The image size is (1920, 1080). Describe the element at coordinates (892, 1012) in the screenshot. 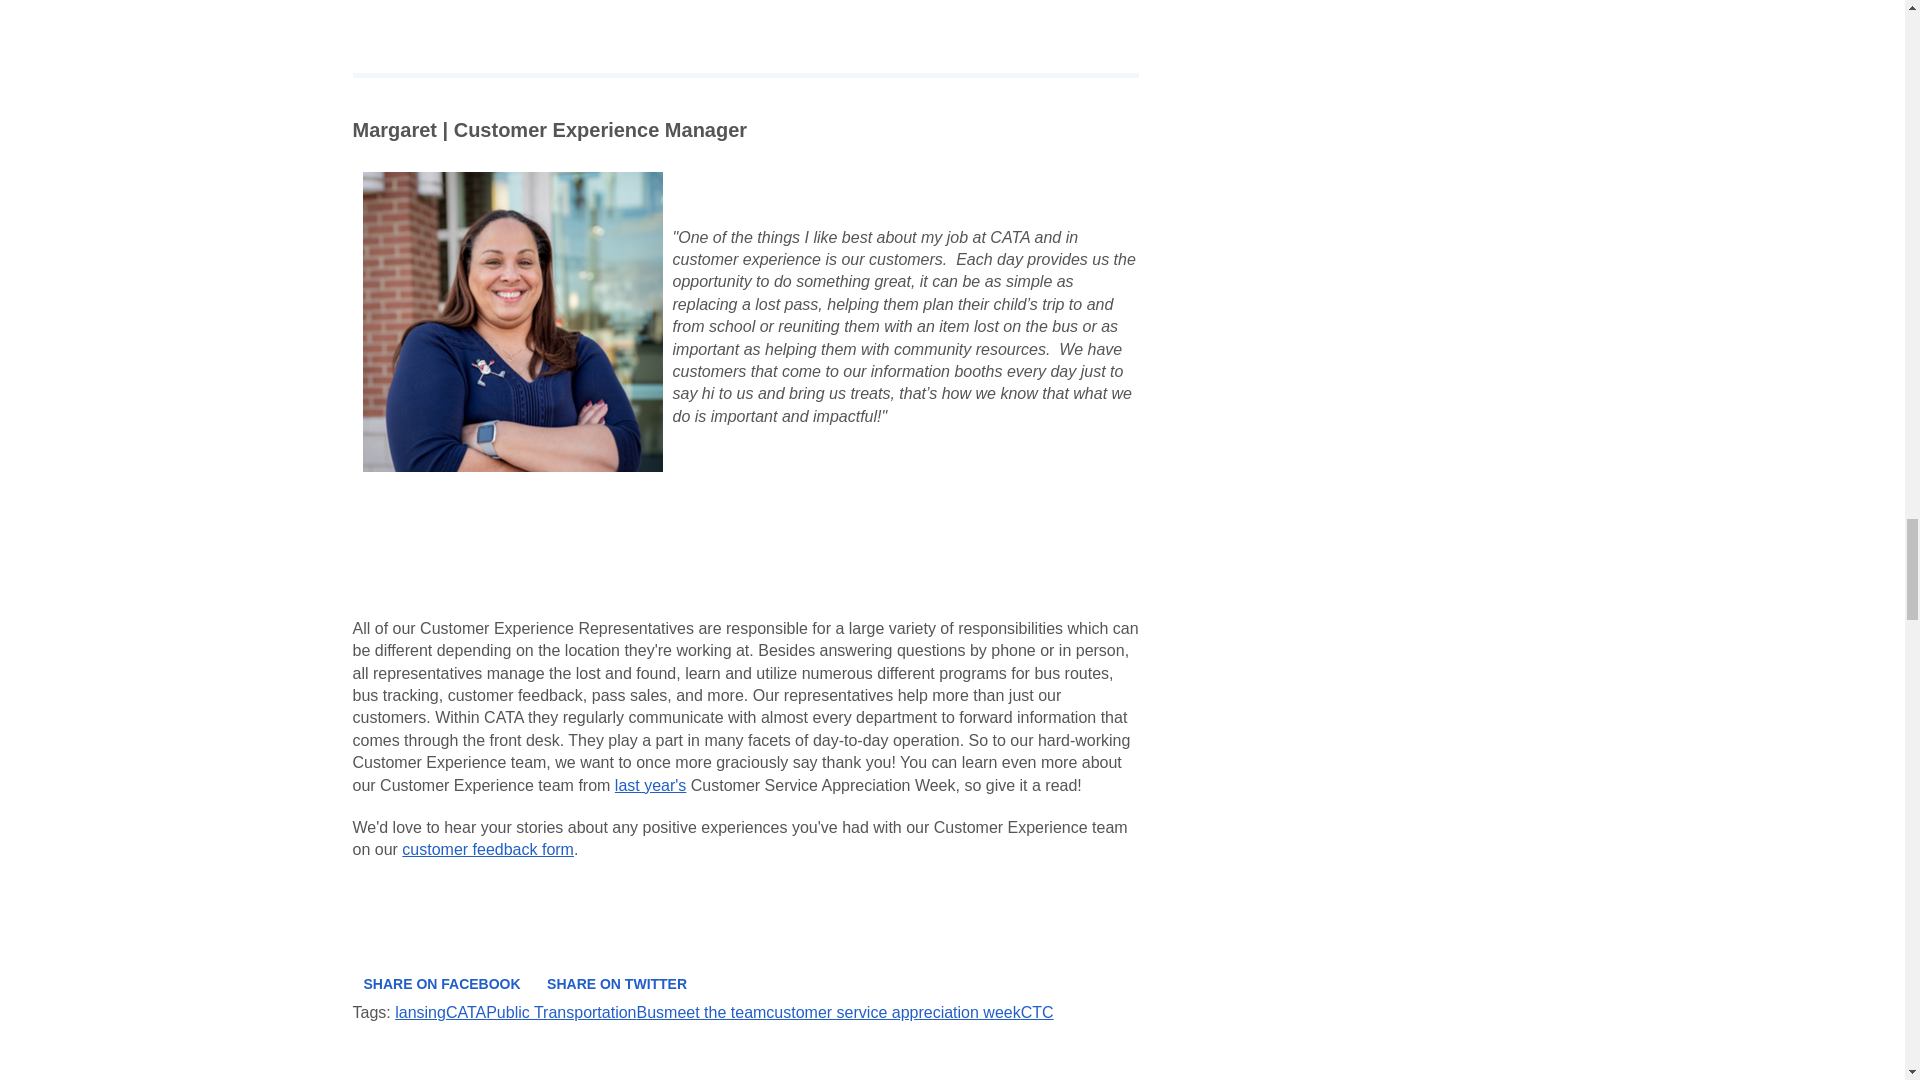

I see `customer service appreciation week` at that location.